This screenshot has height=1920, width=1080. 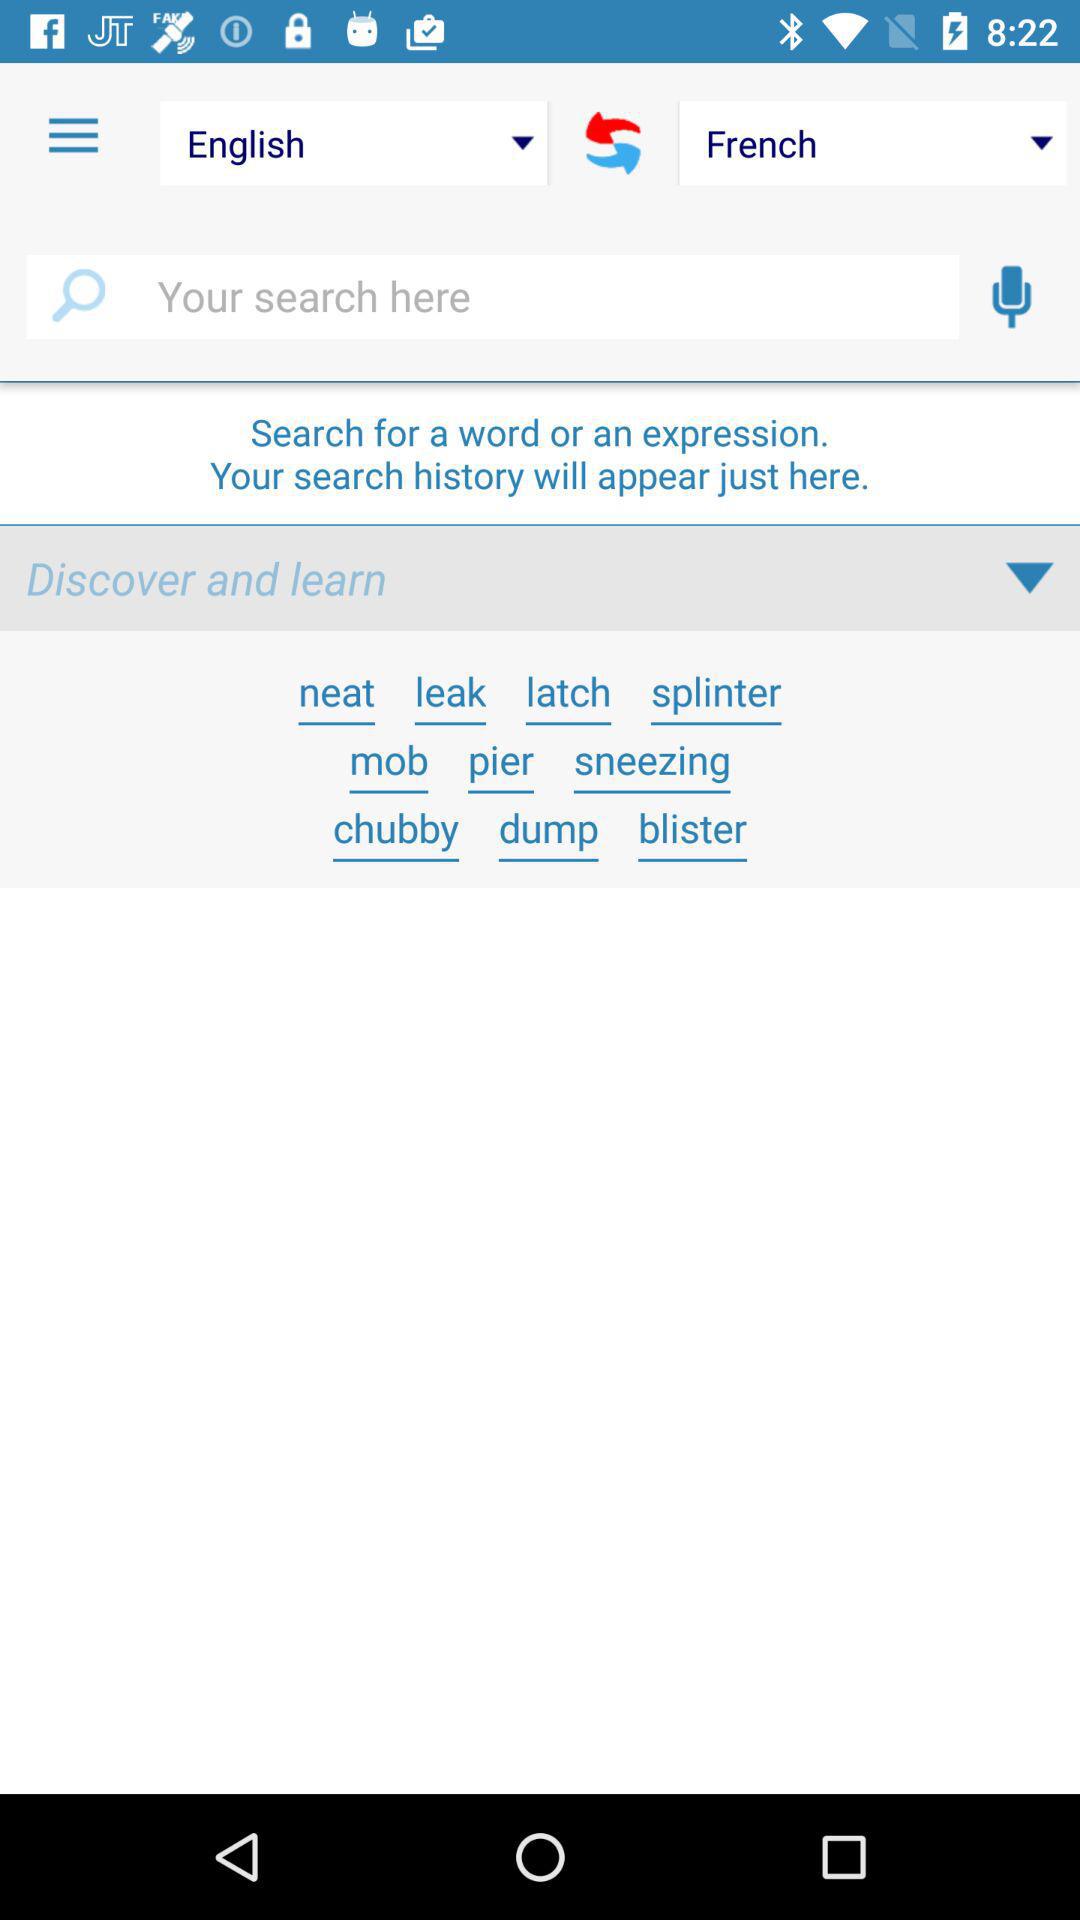 What do you see at coordinates (492, 297) in the screenshot?
I see `select search field` at bounding box center [492, 297].